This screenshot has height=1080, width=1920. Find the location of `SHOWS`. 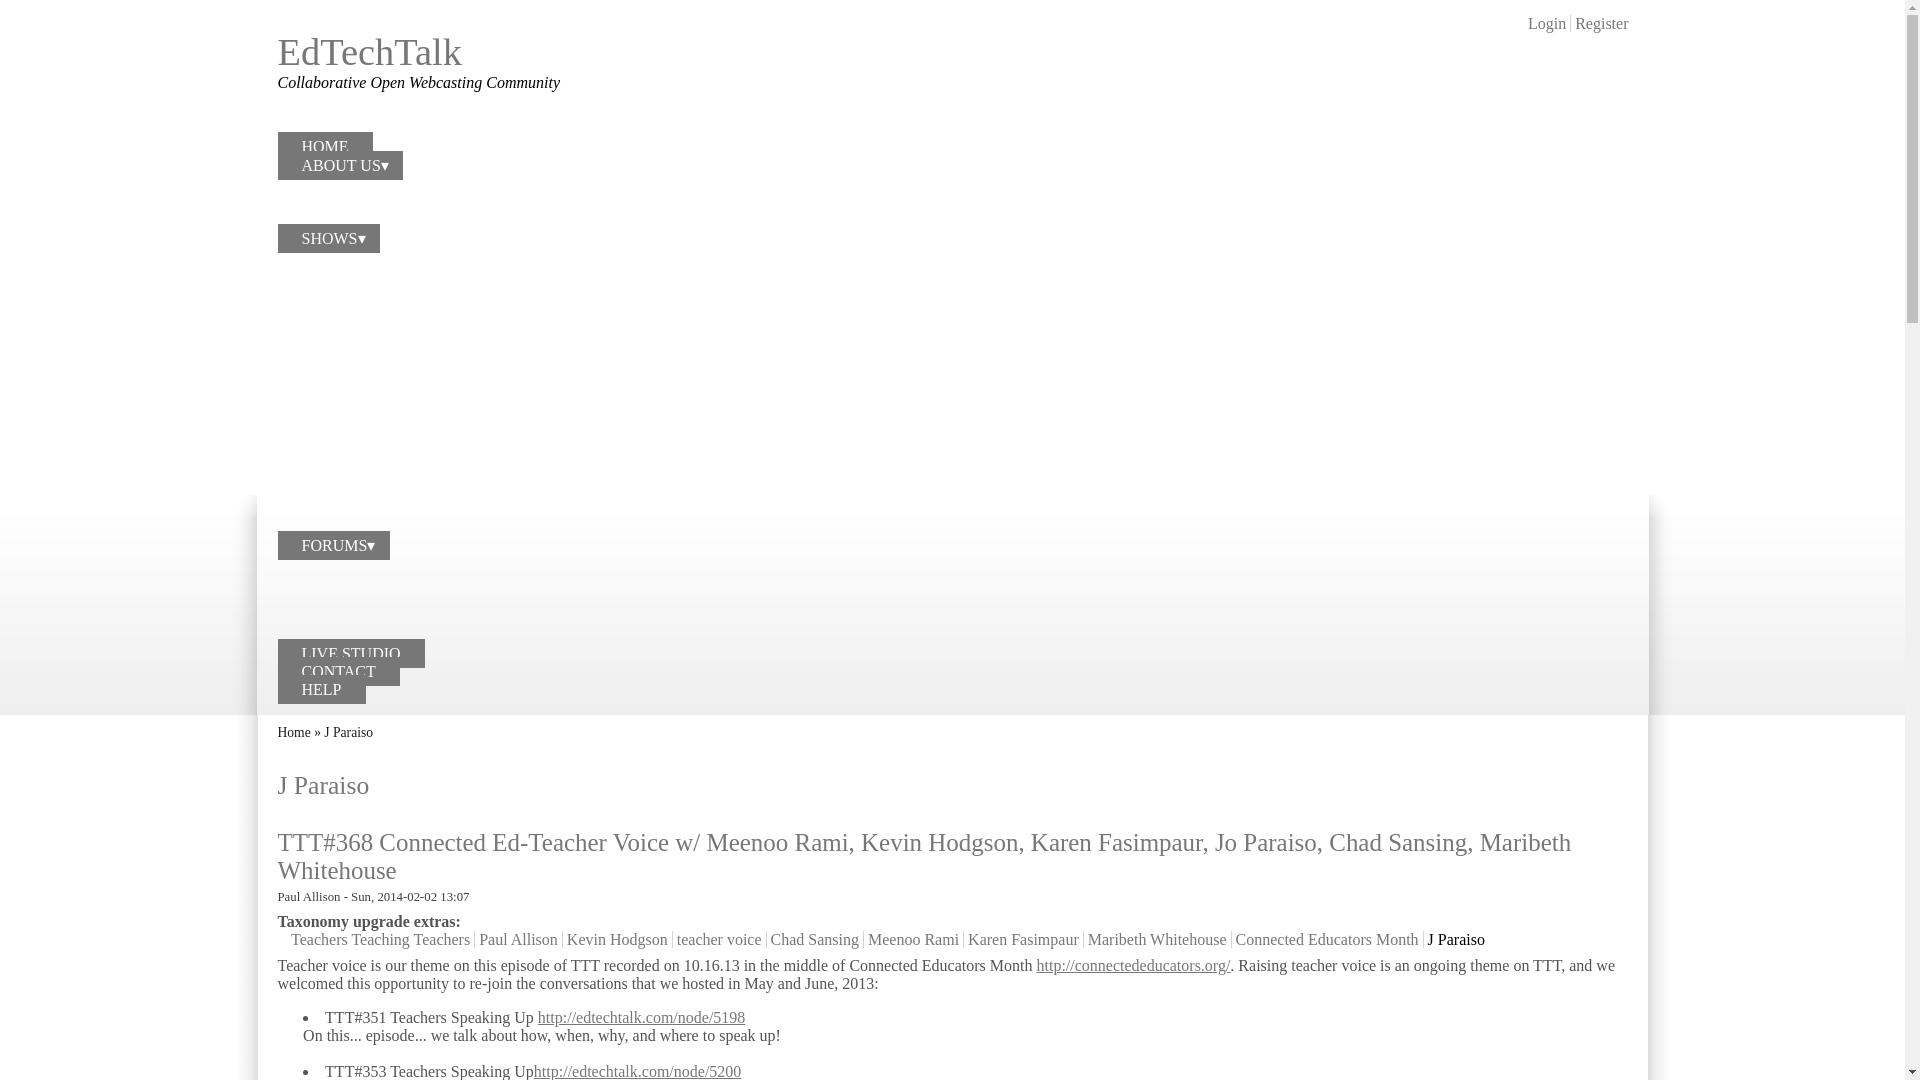

SHOWS is located at coordinates (329, 238).